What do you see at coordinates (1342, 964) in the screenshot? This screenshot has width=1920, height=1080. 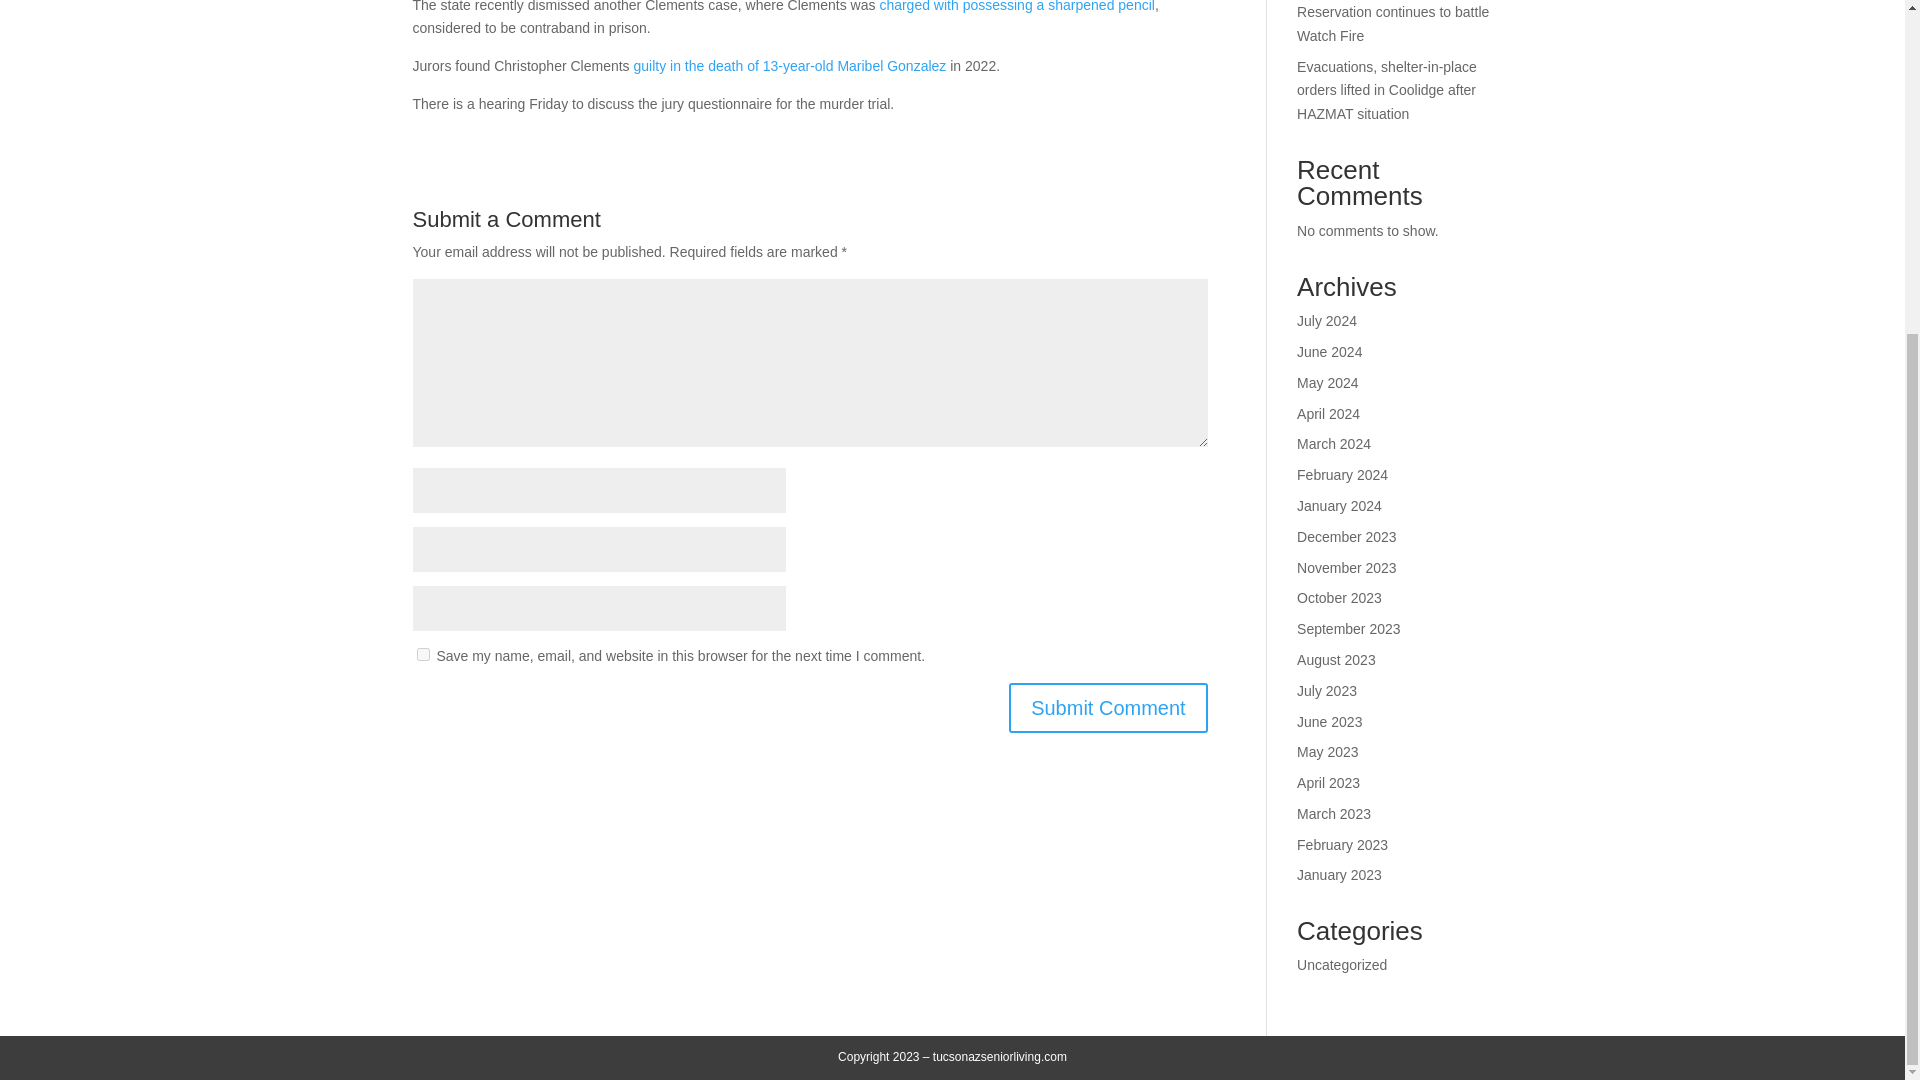 I see `Uncategorized` at bounding box center [1342, 964].